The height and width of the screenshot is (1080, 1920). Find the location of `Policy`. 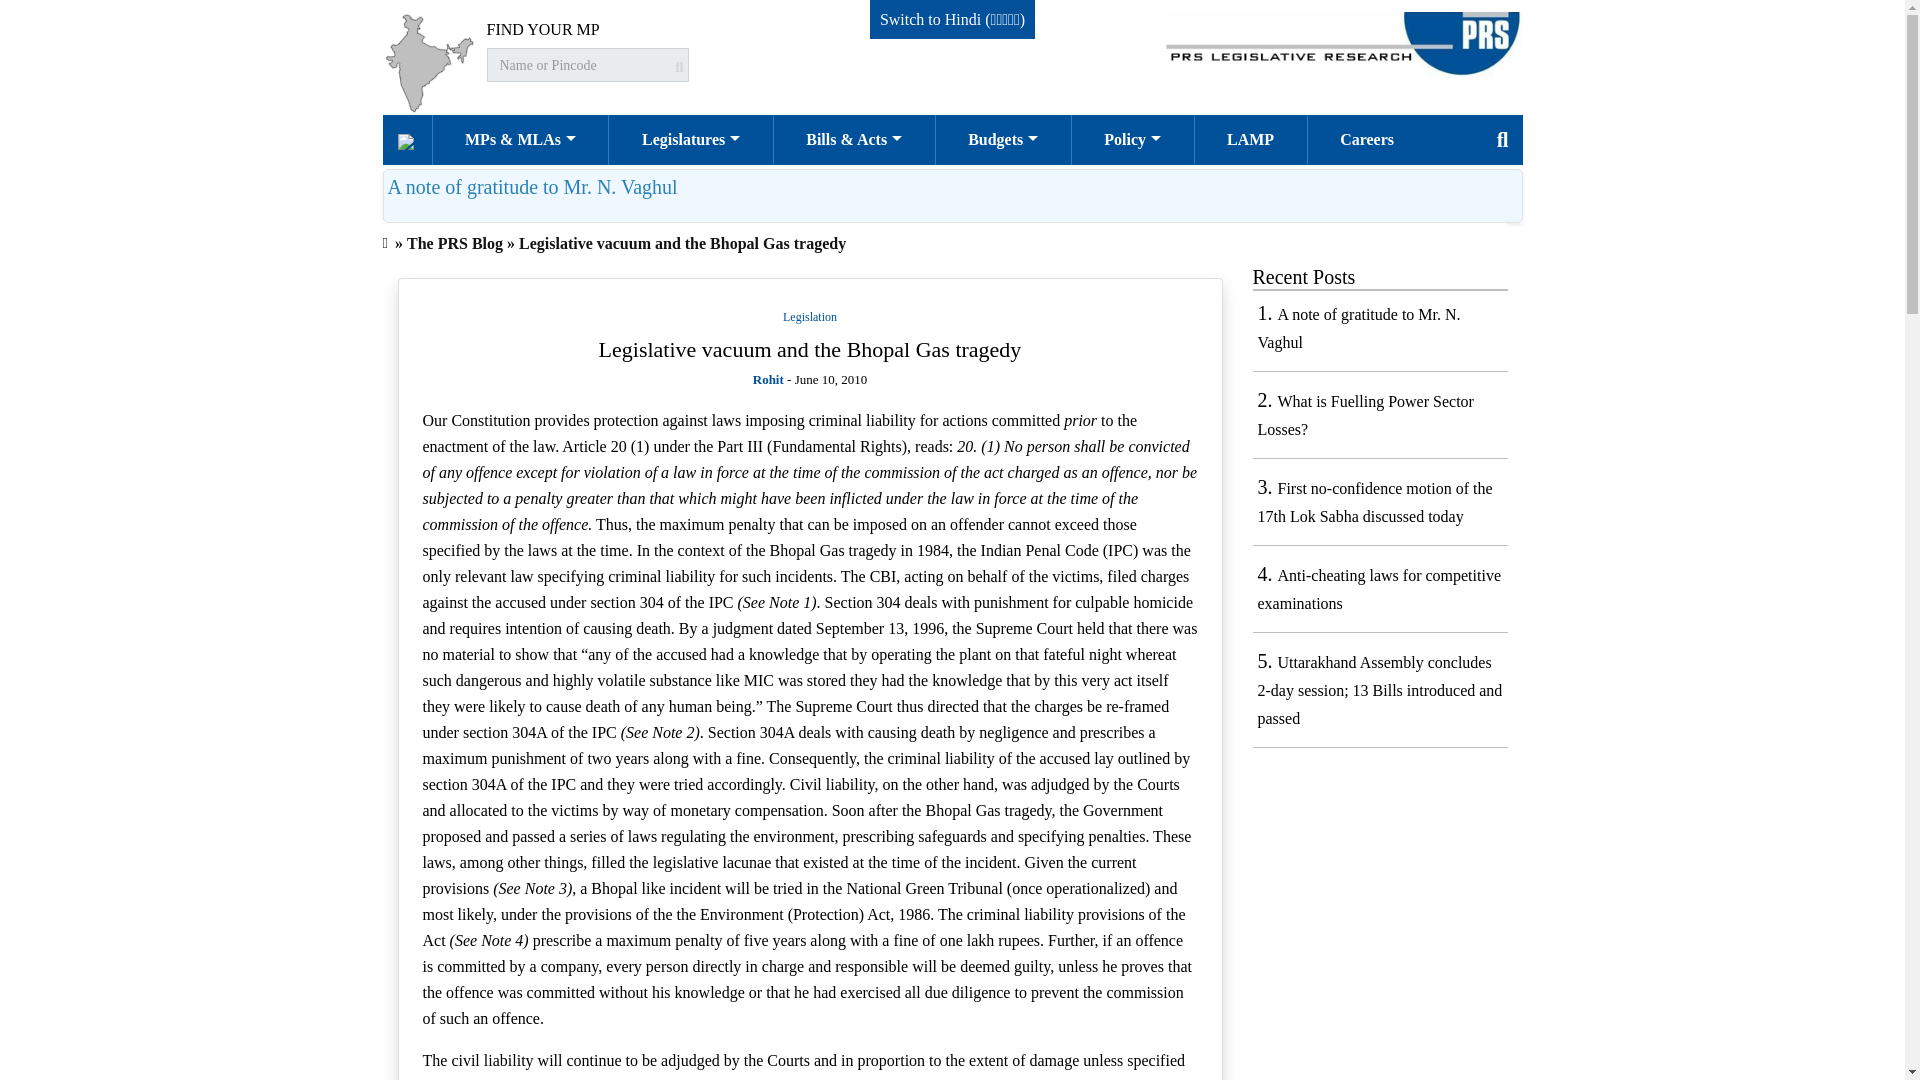

Policy is located at coordinates (1132, 140).